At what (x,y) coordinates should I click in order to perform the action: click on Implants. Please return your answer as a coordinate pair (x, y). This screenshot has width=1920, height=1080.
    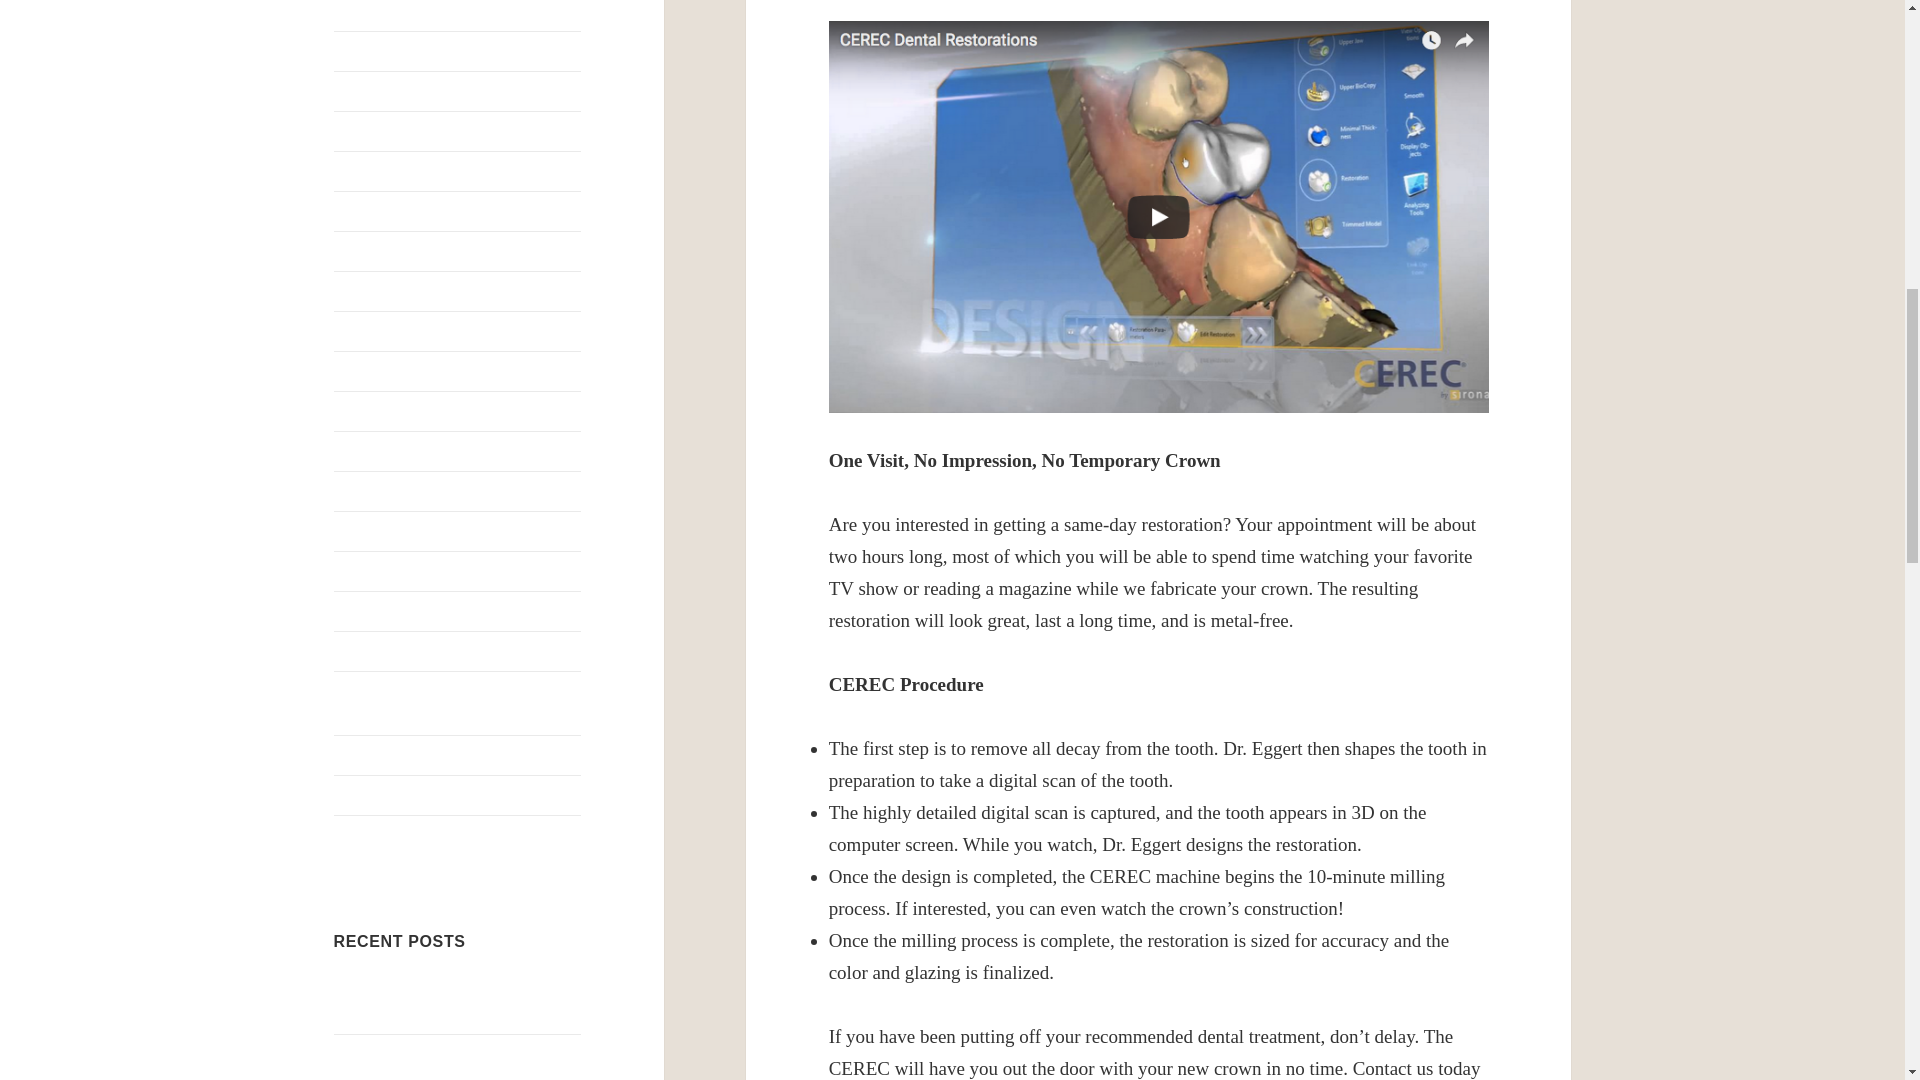
    Looking at the image, I should click on (362, 172).